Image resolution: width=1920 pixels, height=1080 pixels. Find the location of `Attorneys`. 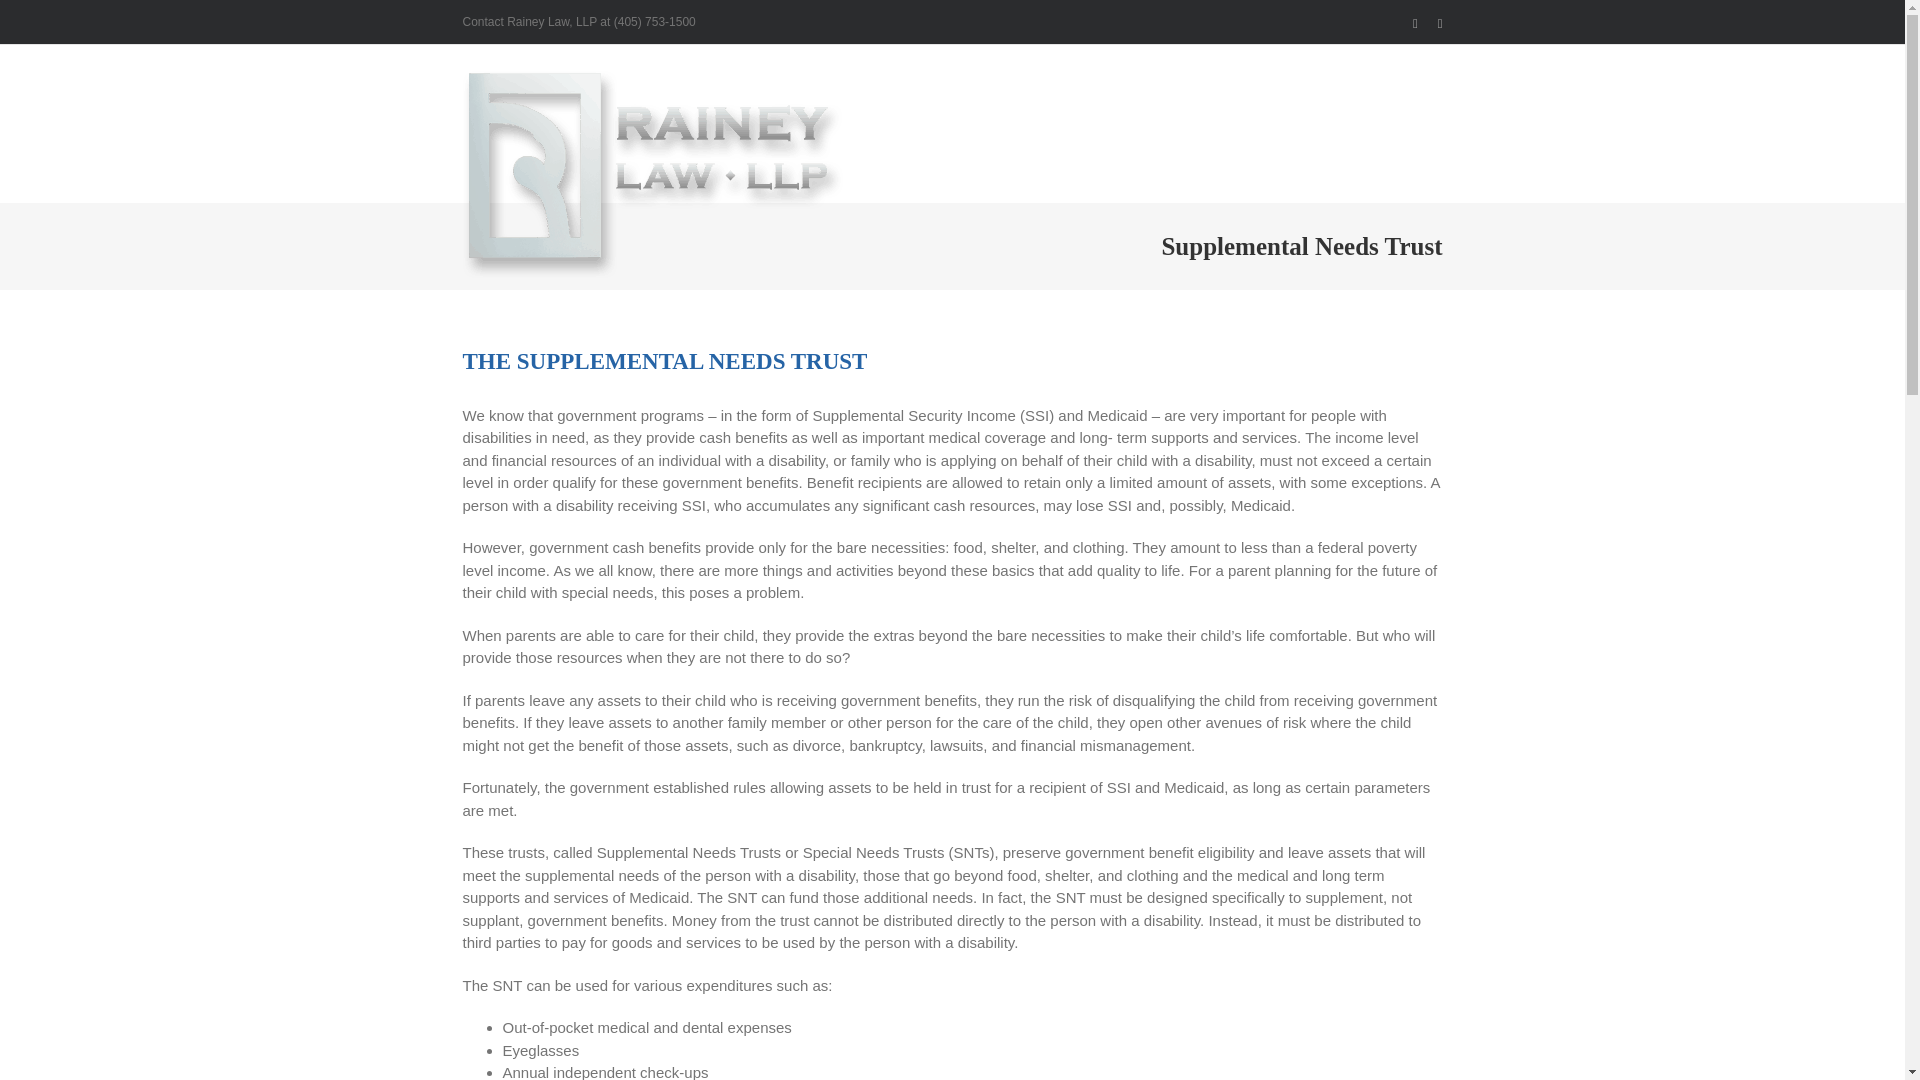

Attorneys is located at coordinates (946, 178).